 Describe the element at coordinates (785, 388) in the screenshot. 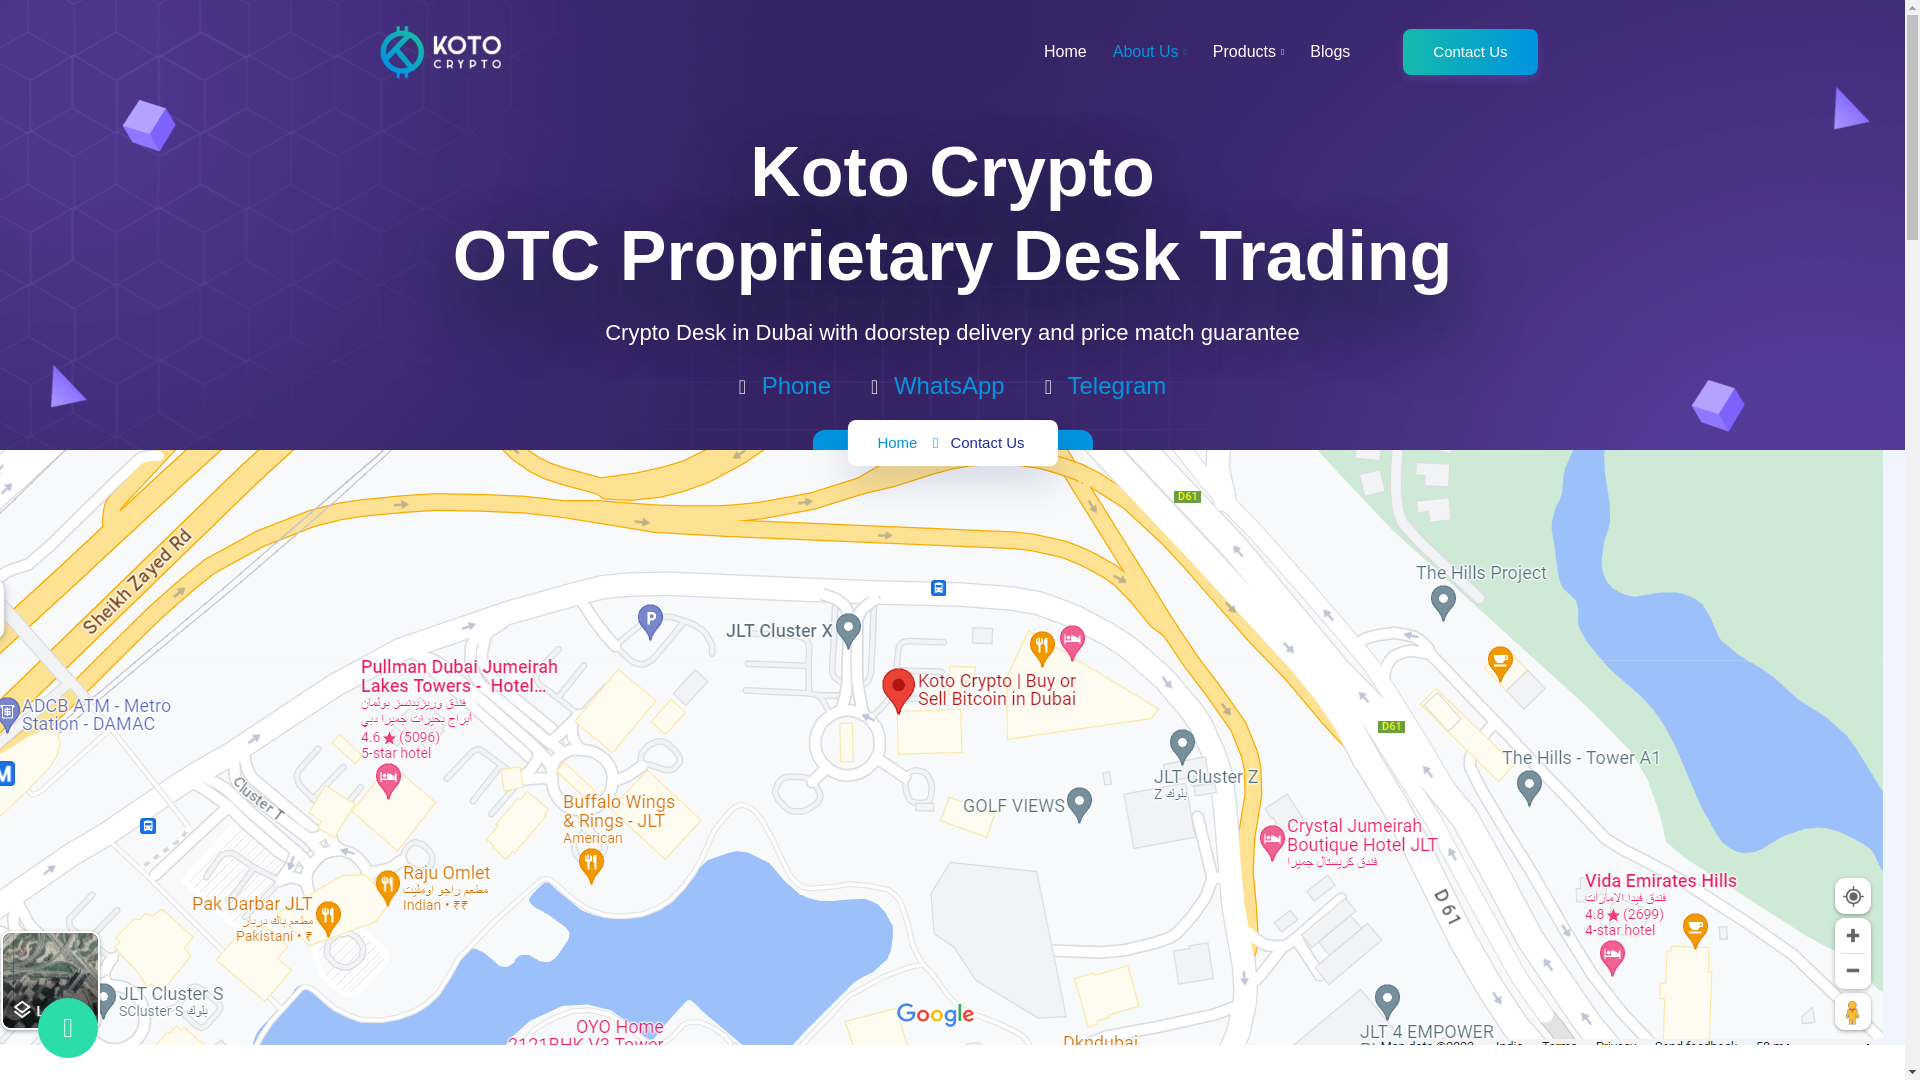

I see `Phone` at that location.